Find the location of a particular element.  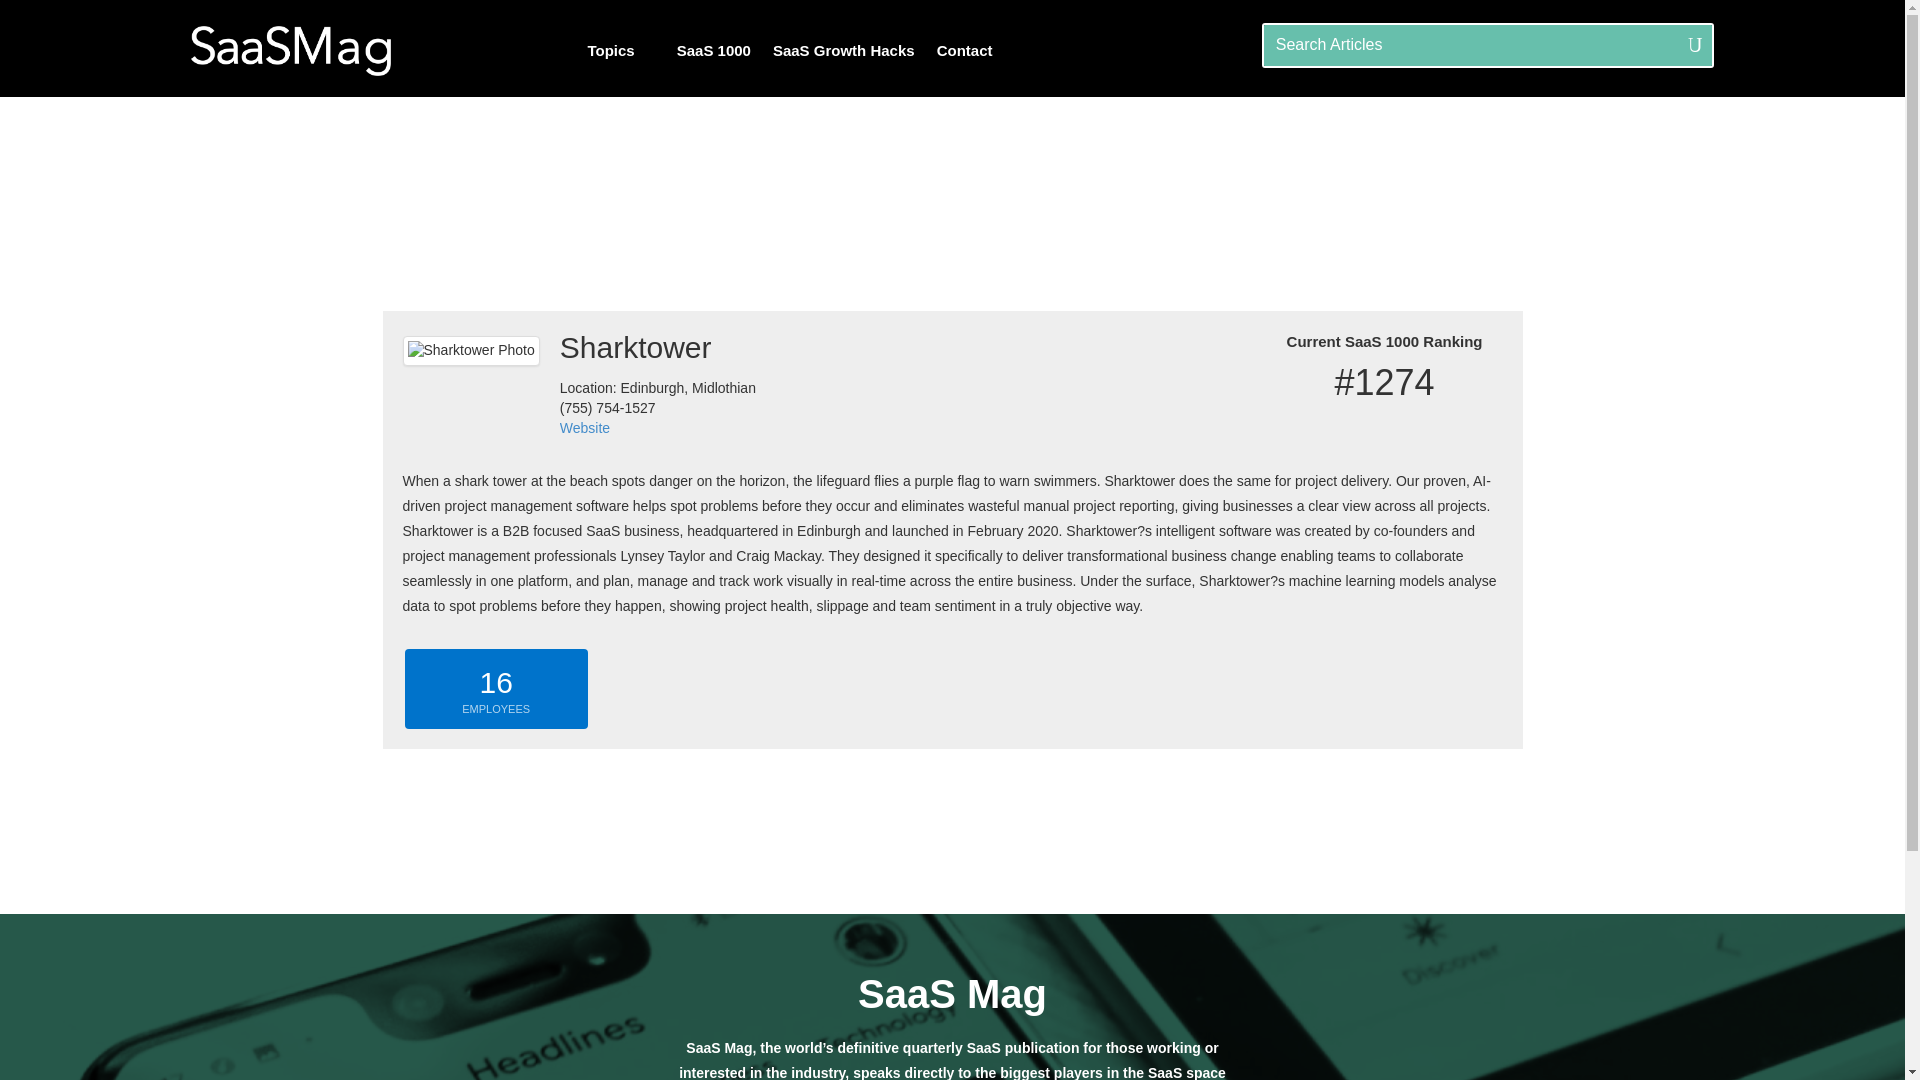

Website is located at coordinates (585, 428).